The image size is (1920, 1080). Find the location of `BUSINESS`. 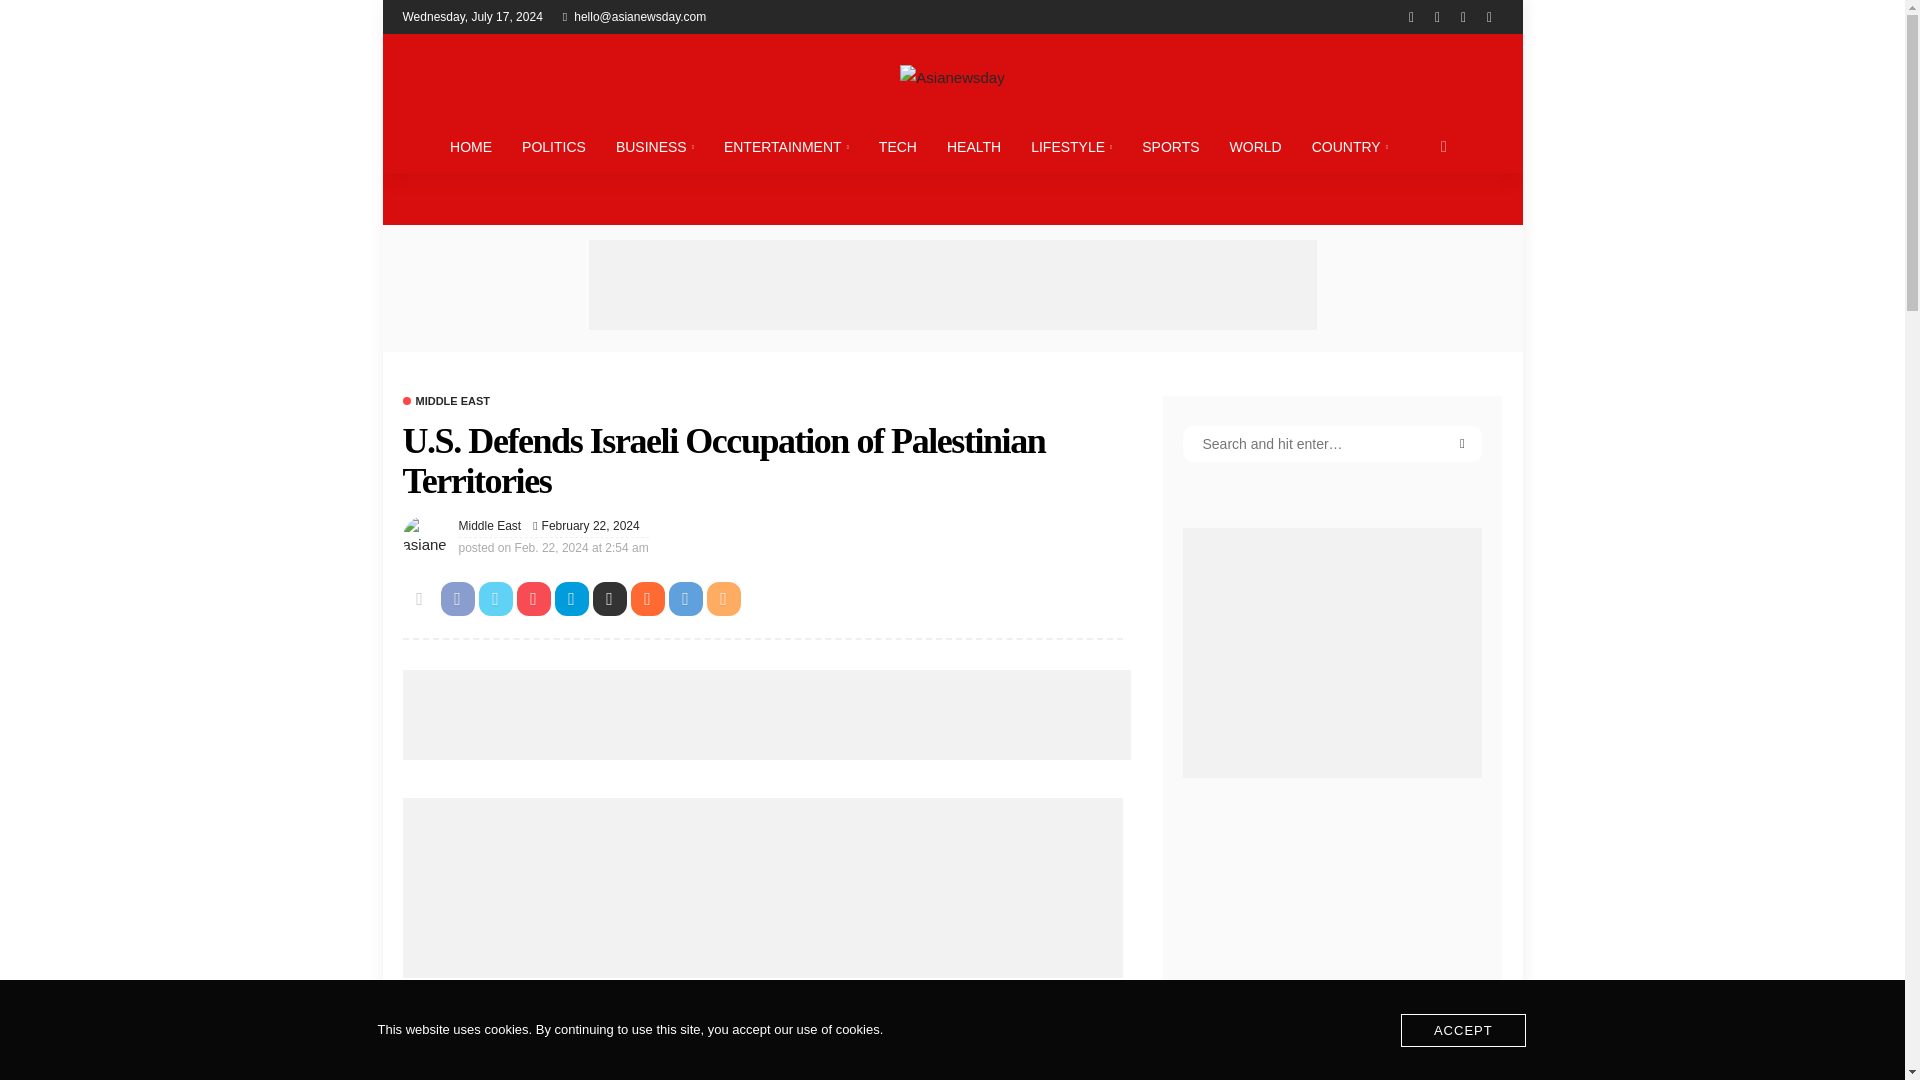

BUSINESS is located at coordinates (654, 146).